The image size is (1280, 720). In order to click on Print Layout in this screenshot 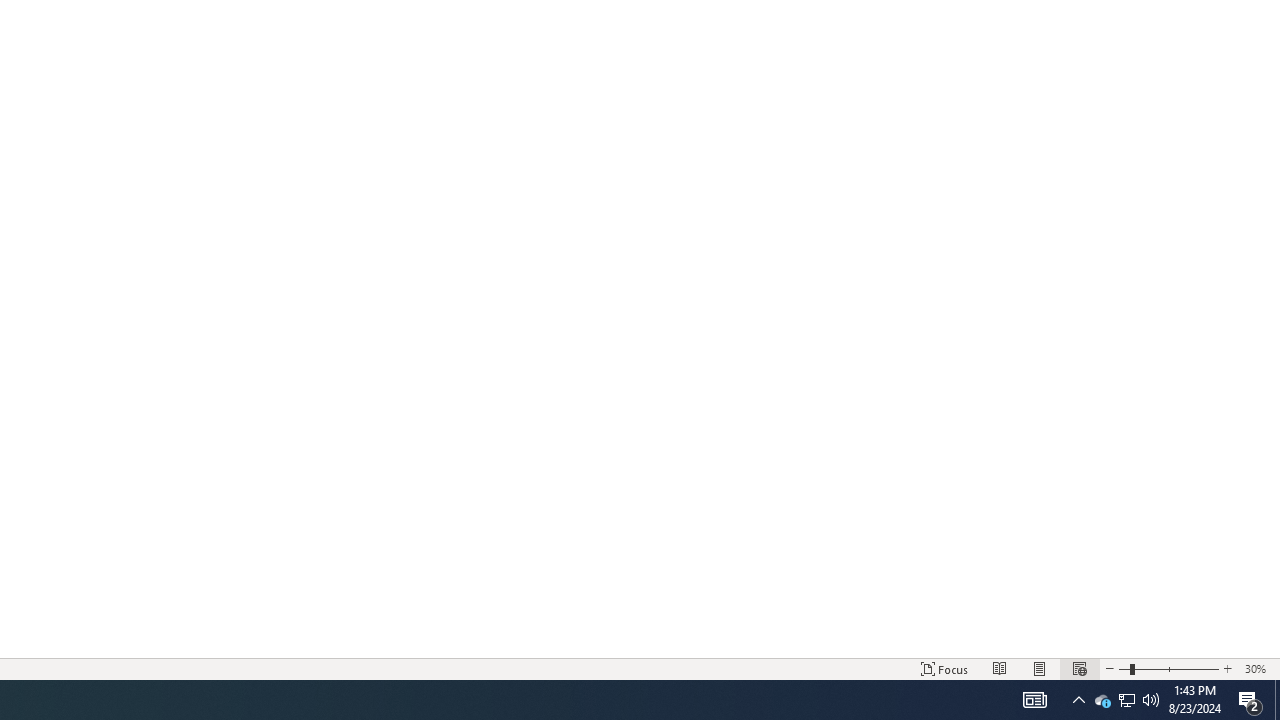, I will do `click(1040, 668)`.